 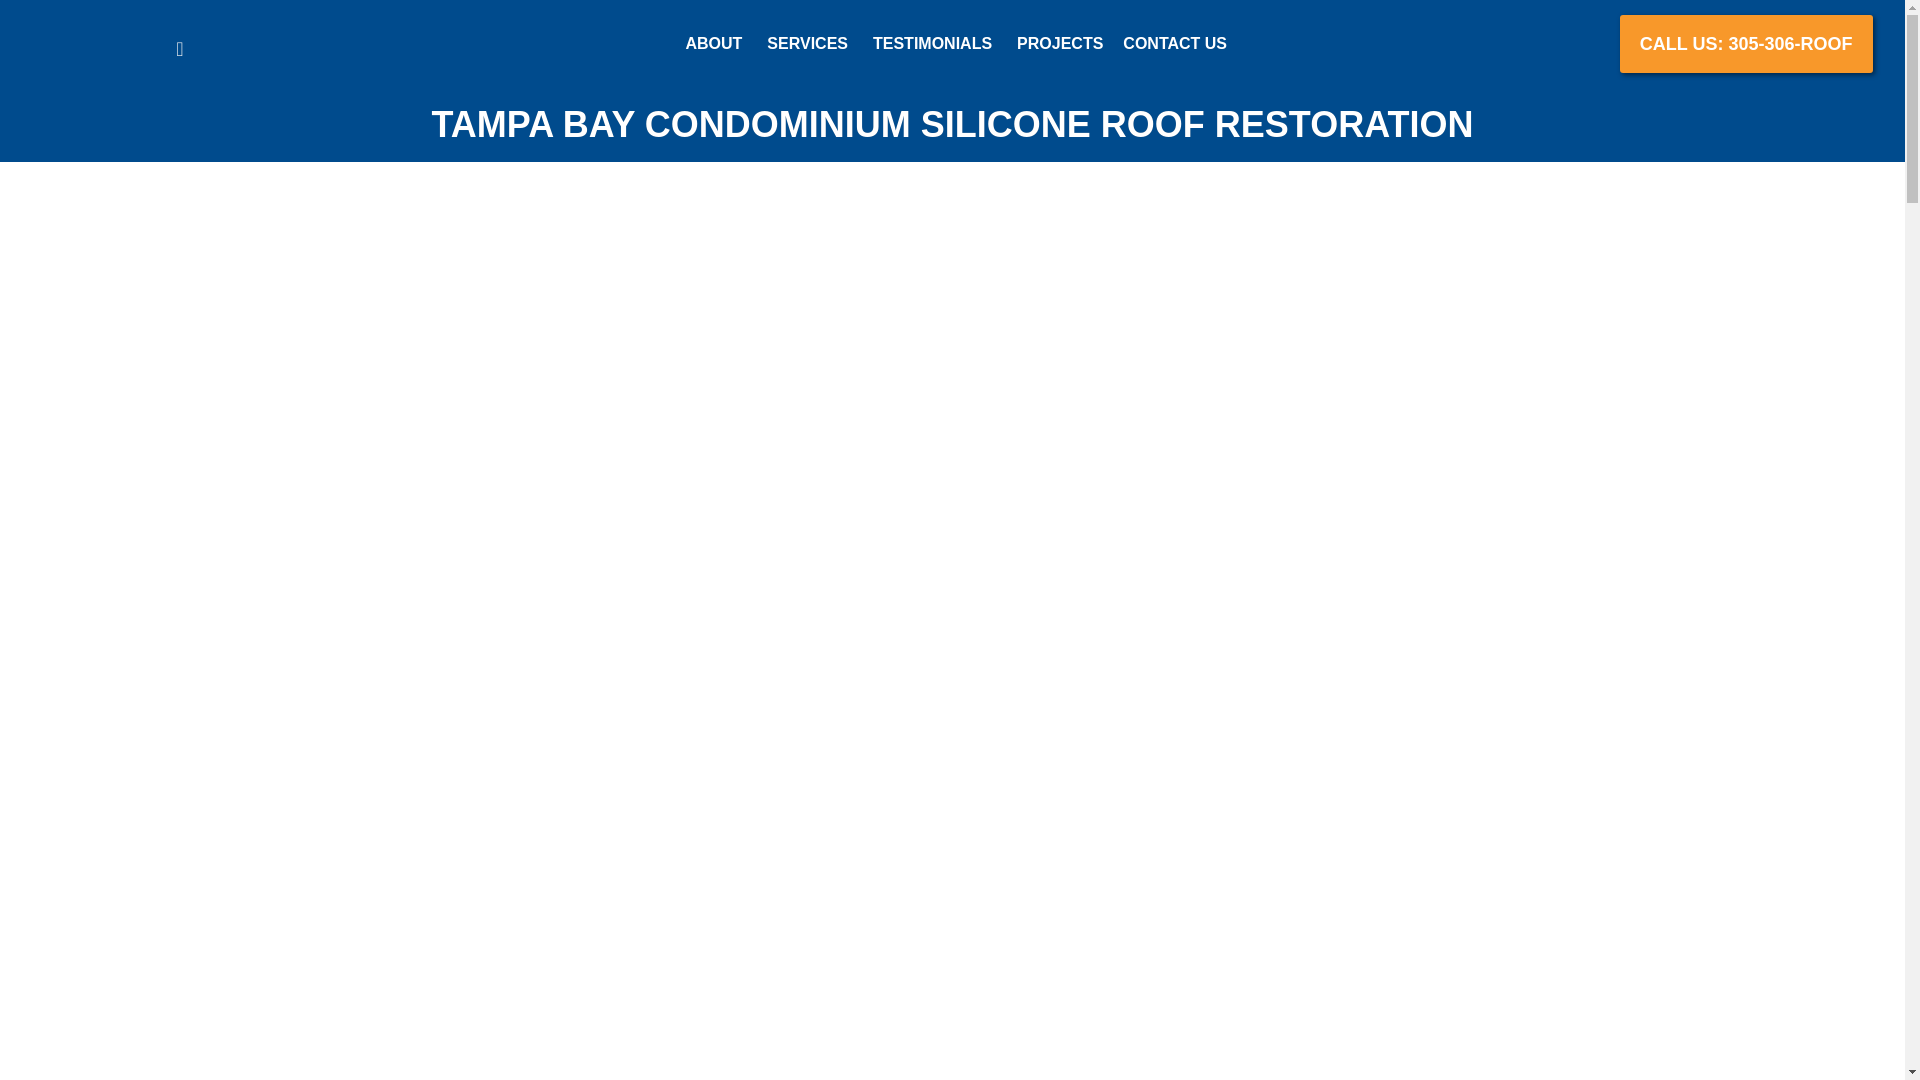 What do you see at coordinates (932, 43) in the screenshot?
I see `TESTIMONIALS` at bounding box center [932, 43].